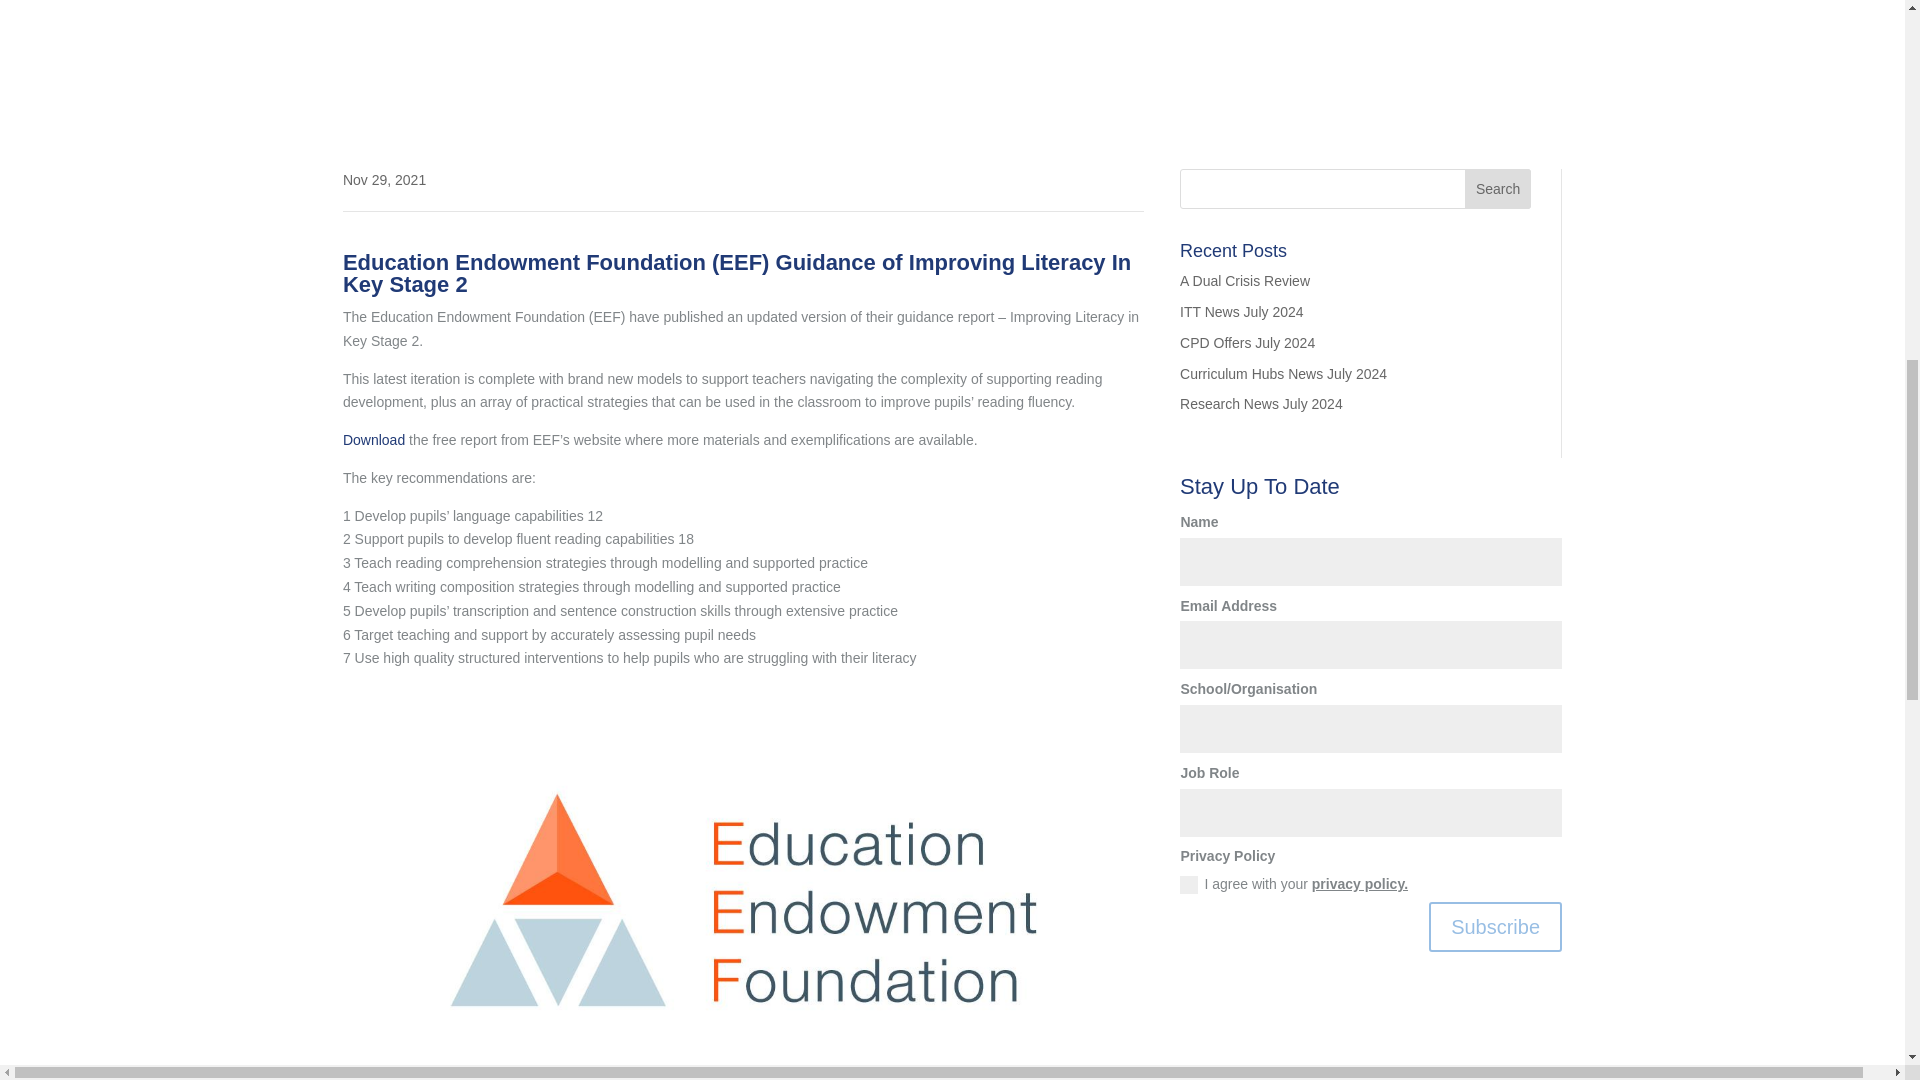 The image size is (1920, 1080). Describe the element at coordinates (1497, 188) in the screenshot. I see `Search` at that location.